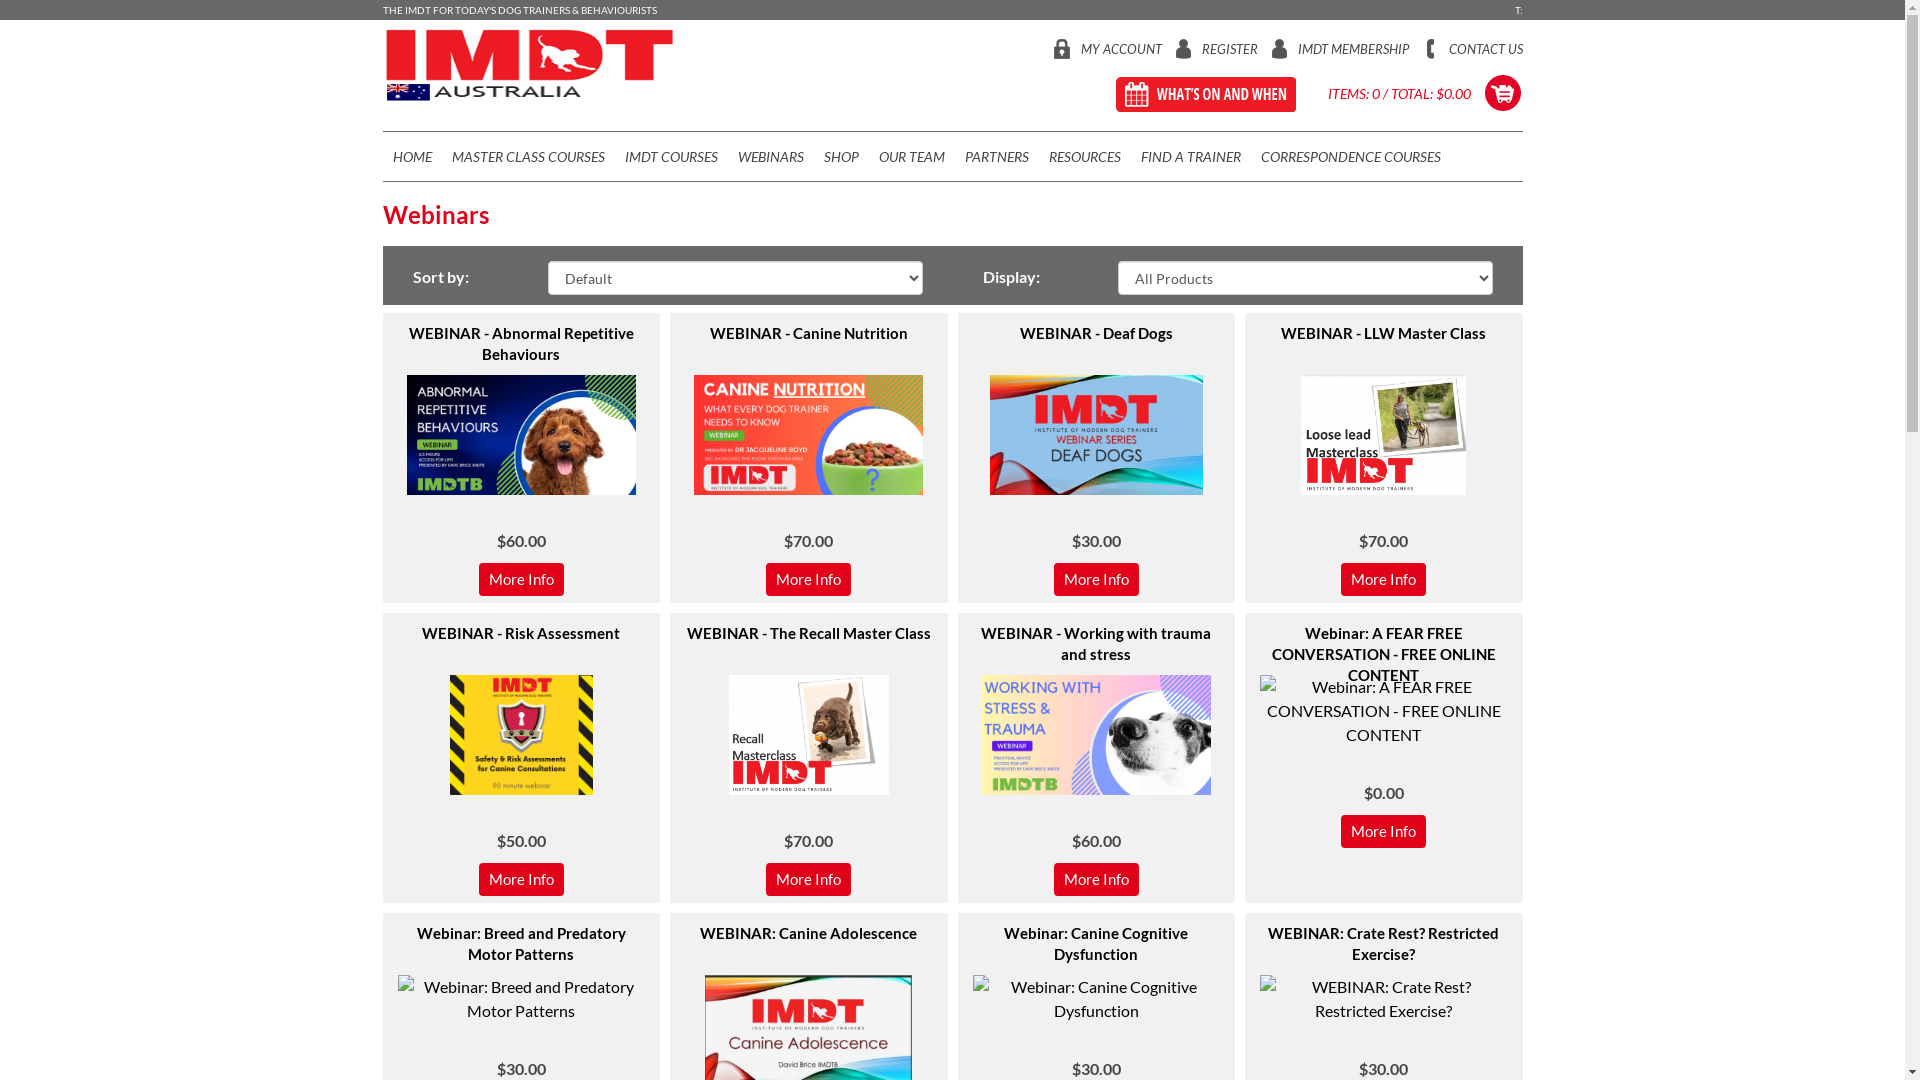 This screenshot has width=1920, height=1080. What do you see at coordinates (1190, 156) in the screenshot?
I see `FIND A TRAINER` at bounding box center [1190, 156].